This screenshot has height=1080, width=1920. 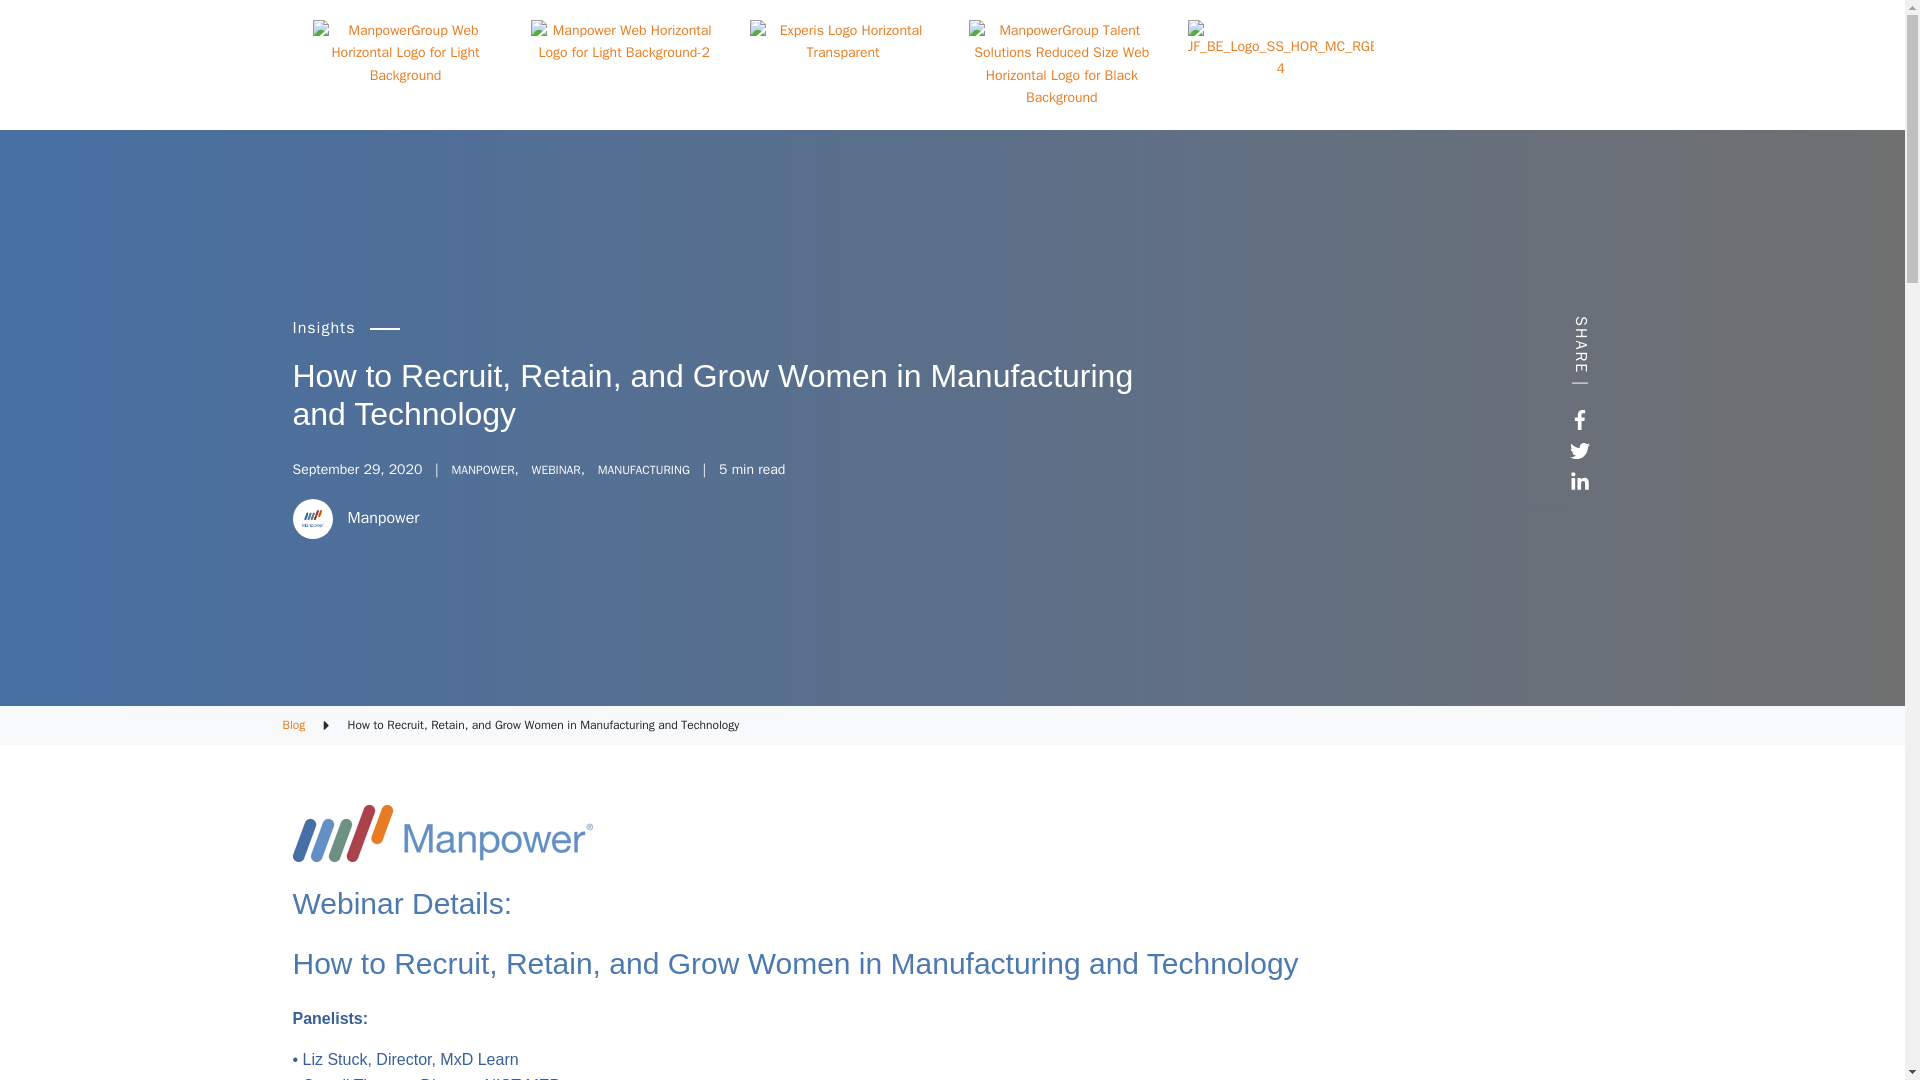 What do you see at coordinates (556, 470) in the screenshot?
I see `WEBINAR` at bounding box center [556, 470].